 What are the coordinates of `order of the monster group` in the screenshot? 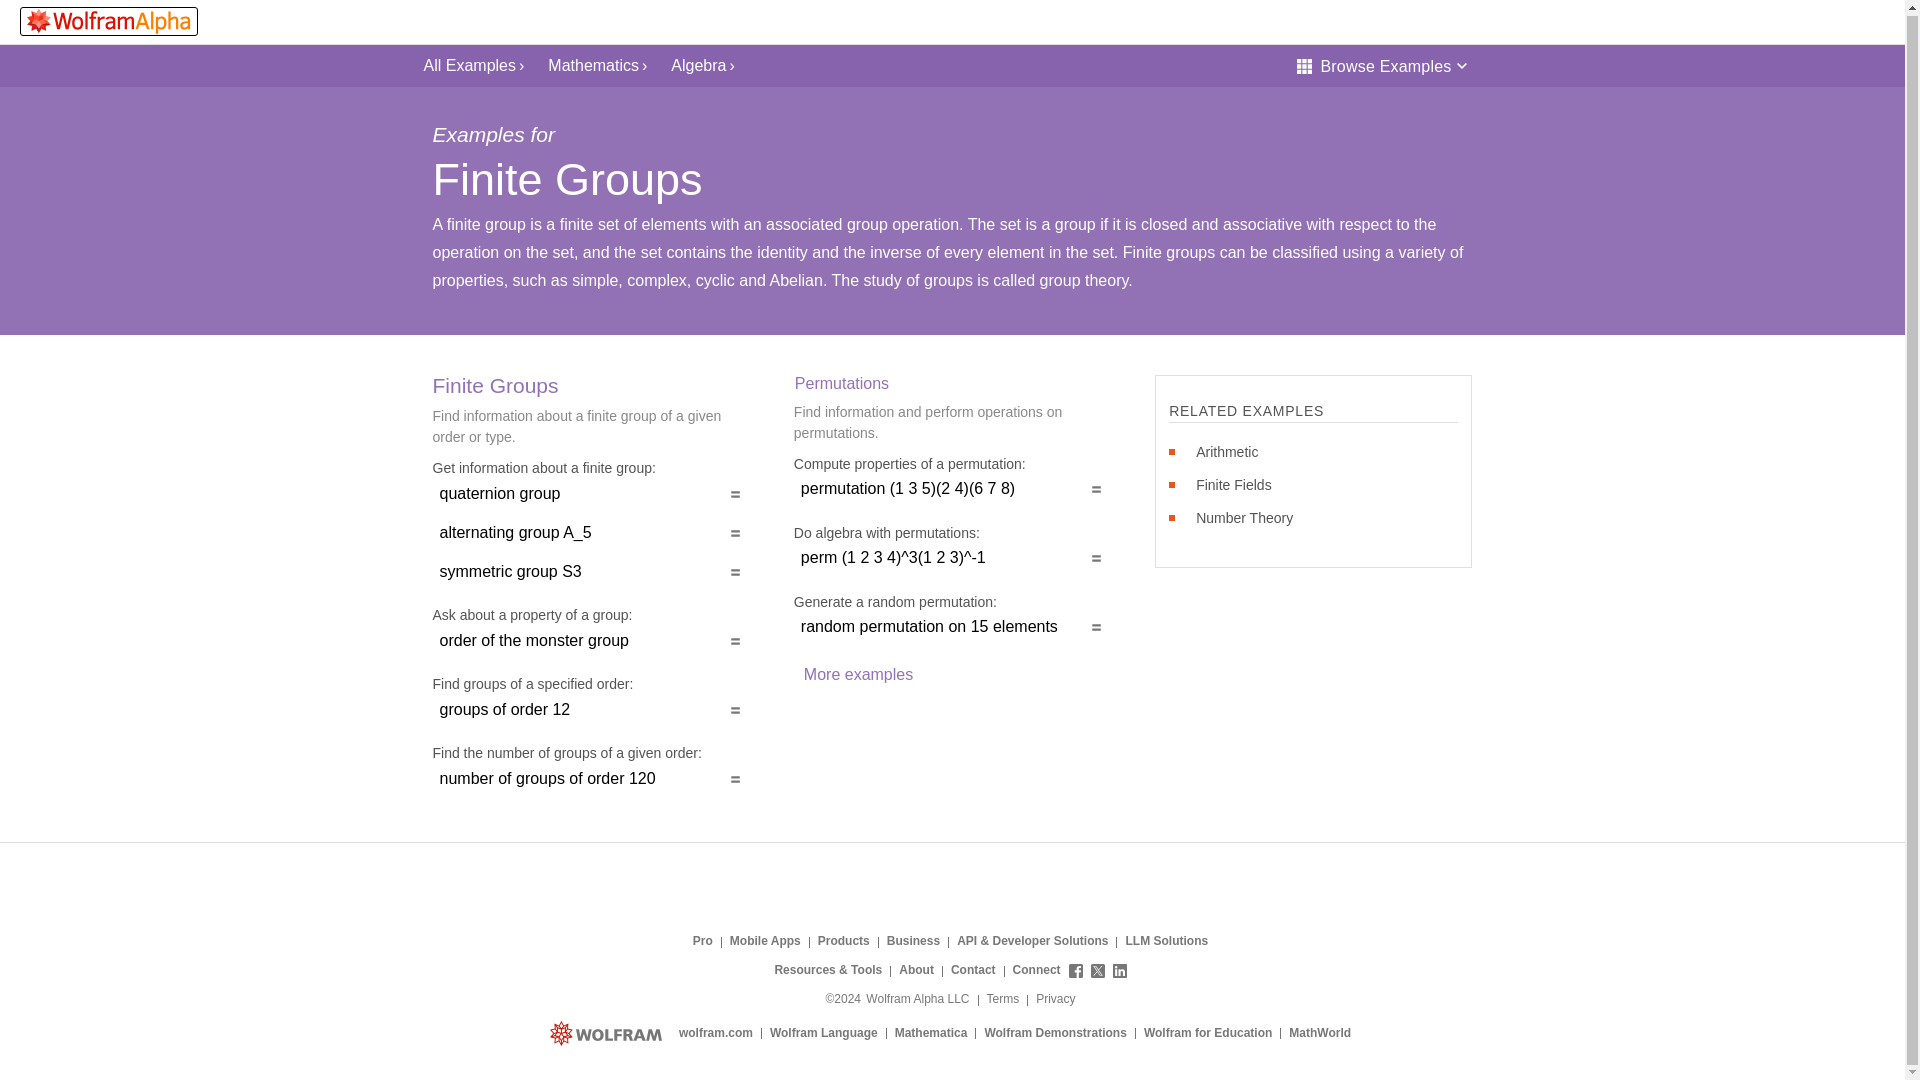 It's located at (590, 640).